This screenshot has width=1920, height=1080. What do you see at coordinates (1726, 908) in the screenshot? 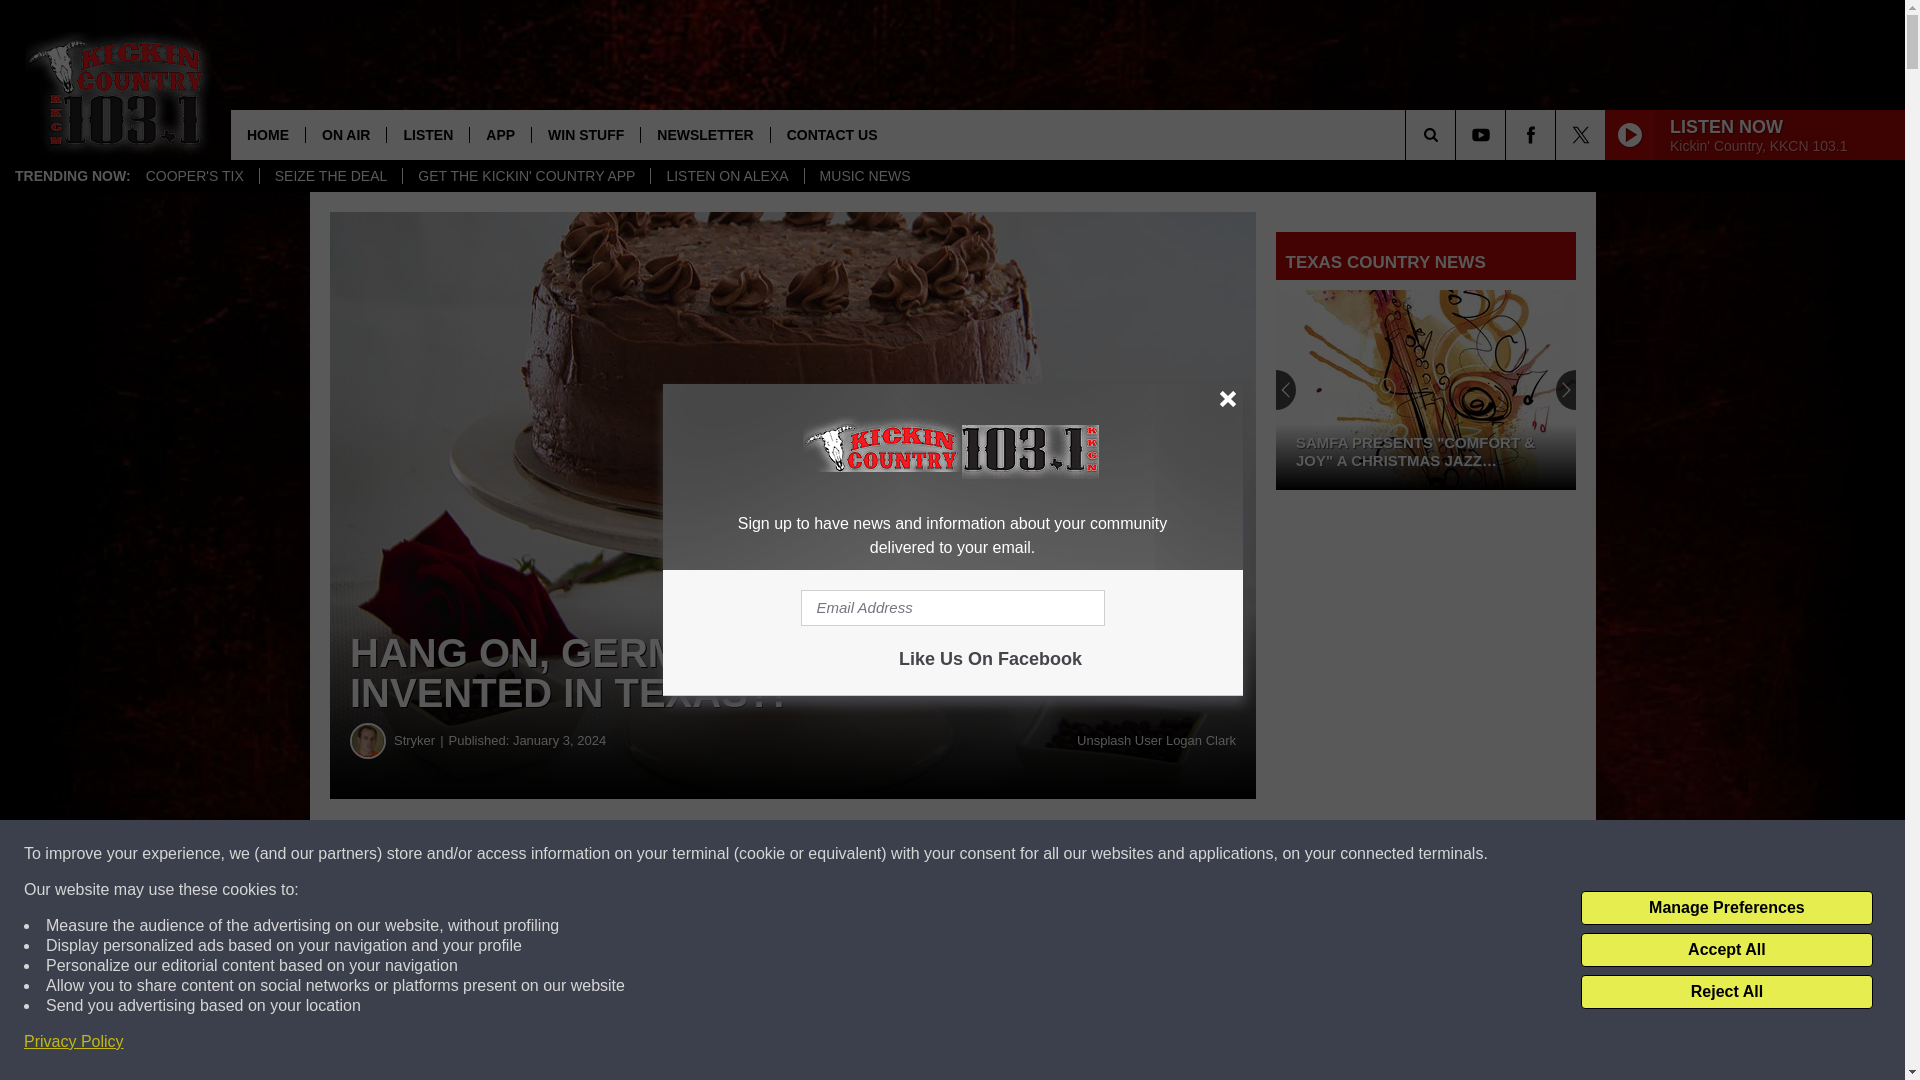
I see `Manage Preferences` at bounding box center [1726, 908].